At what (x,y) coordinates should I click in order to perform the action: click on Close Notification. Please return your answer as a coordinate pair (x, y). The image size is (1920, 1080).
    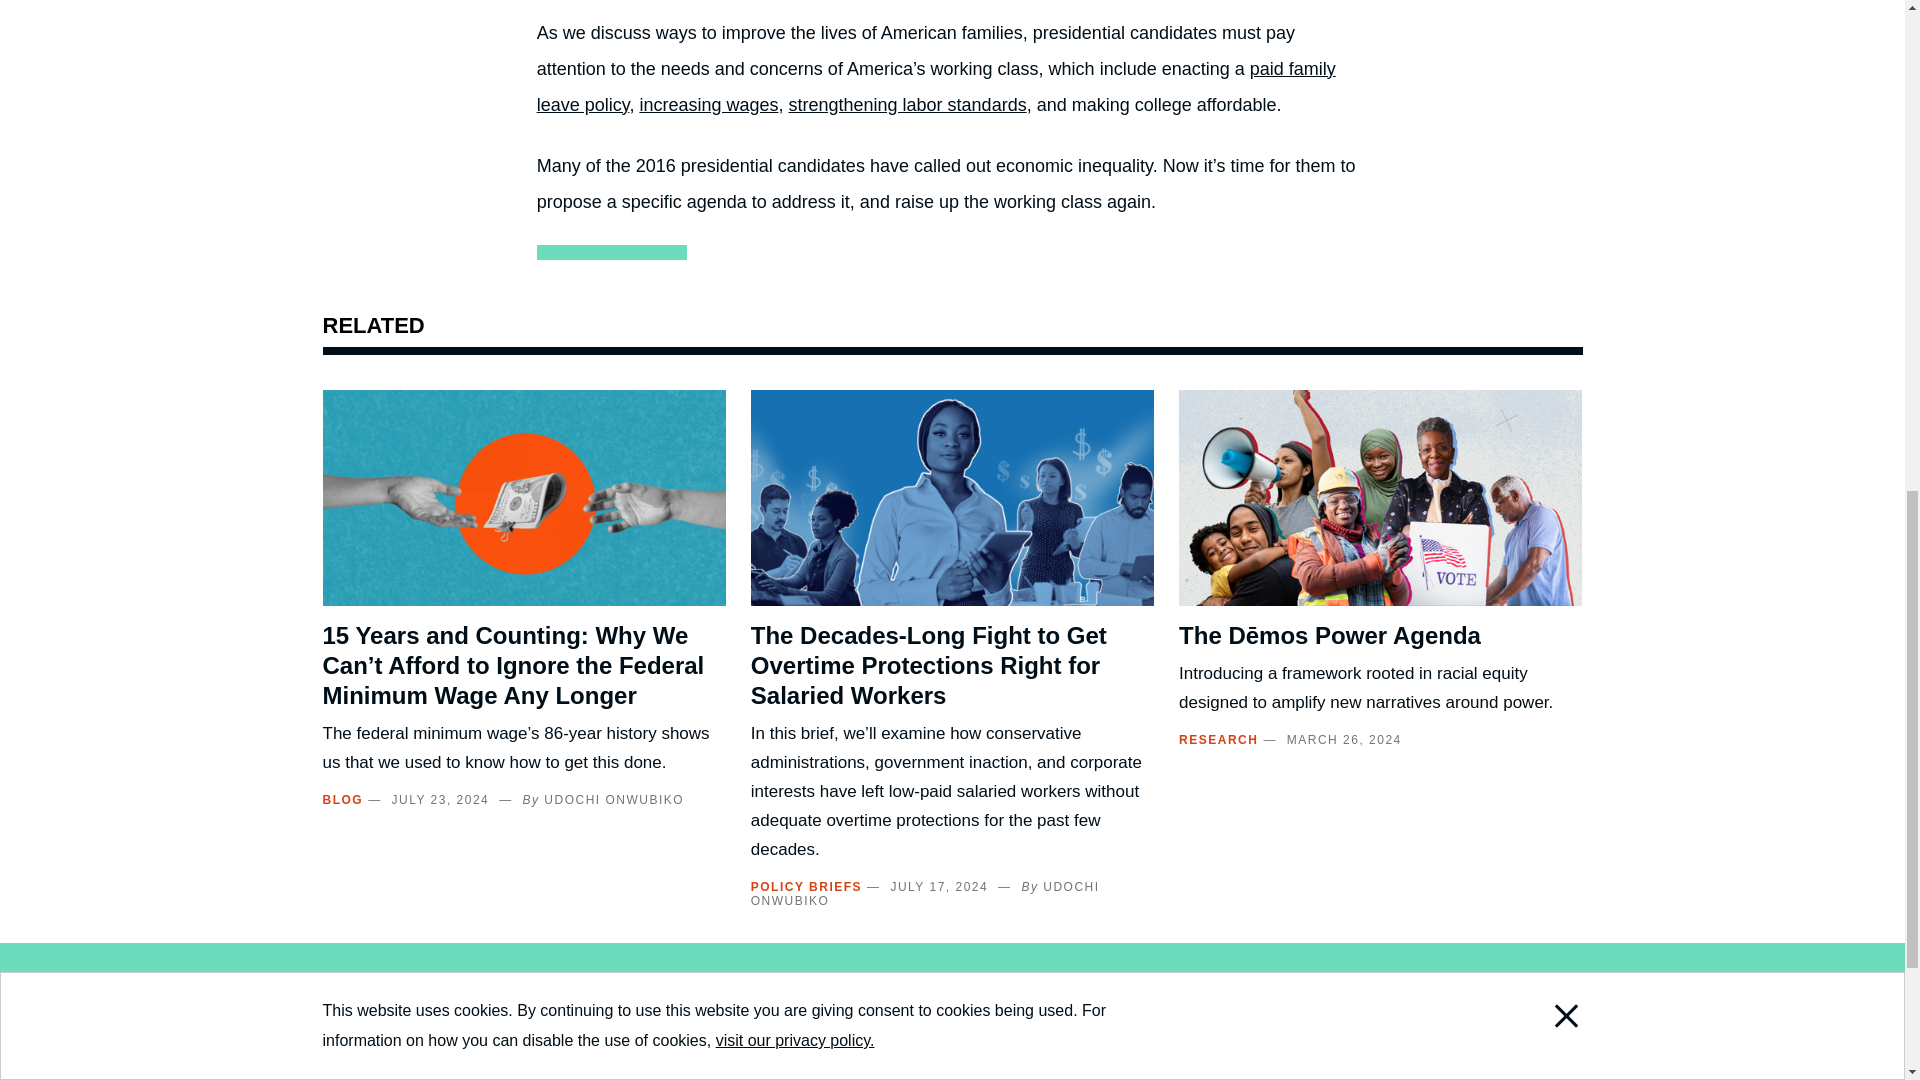
    Looking at the image, I should click on (1540, 24).